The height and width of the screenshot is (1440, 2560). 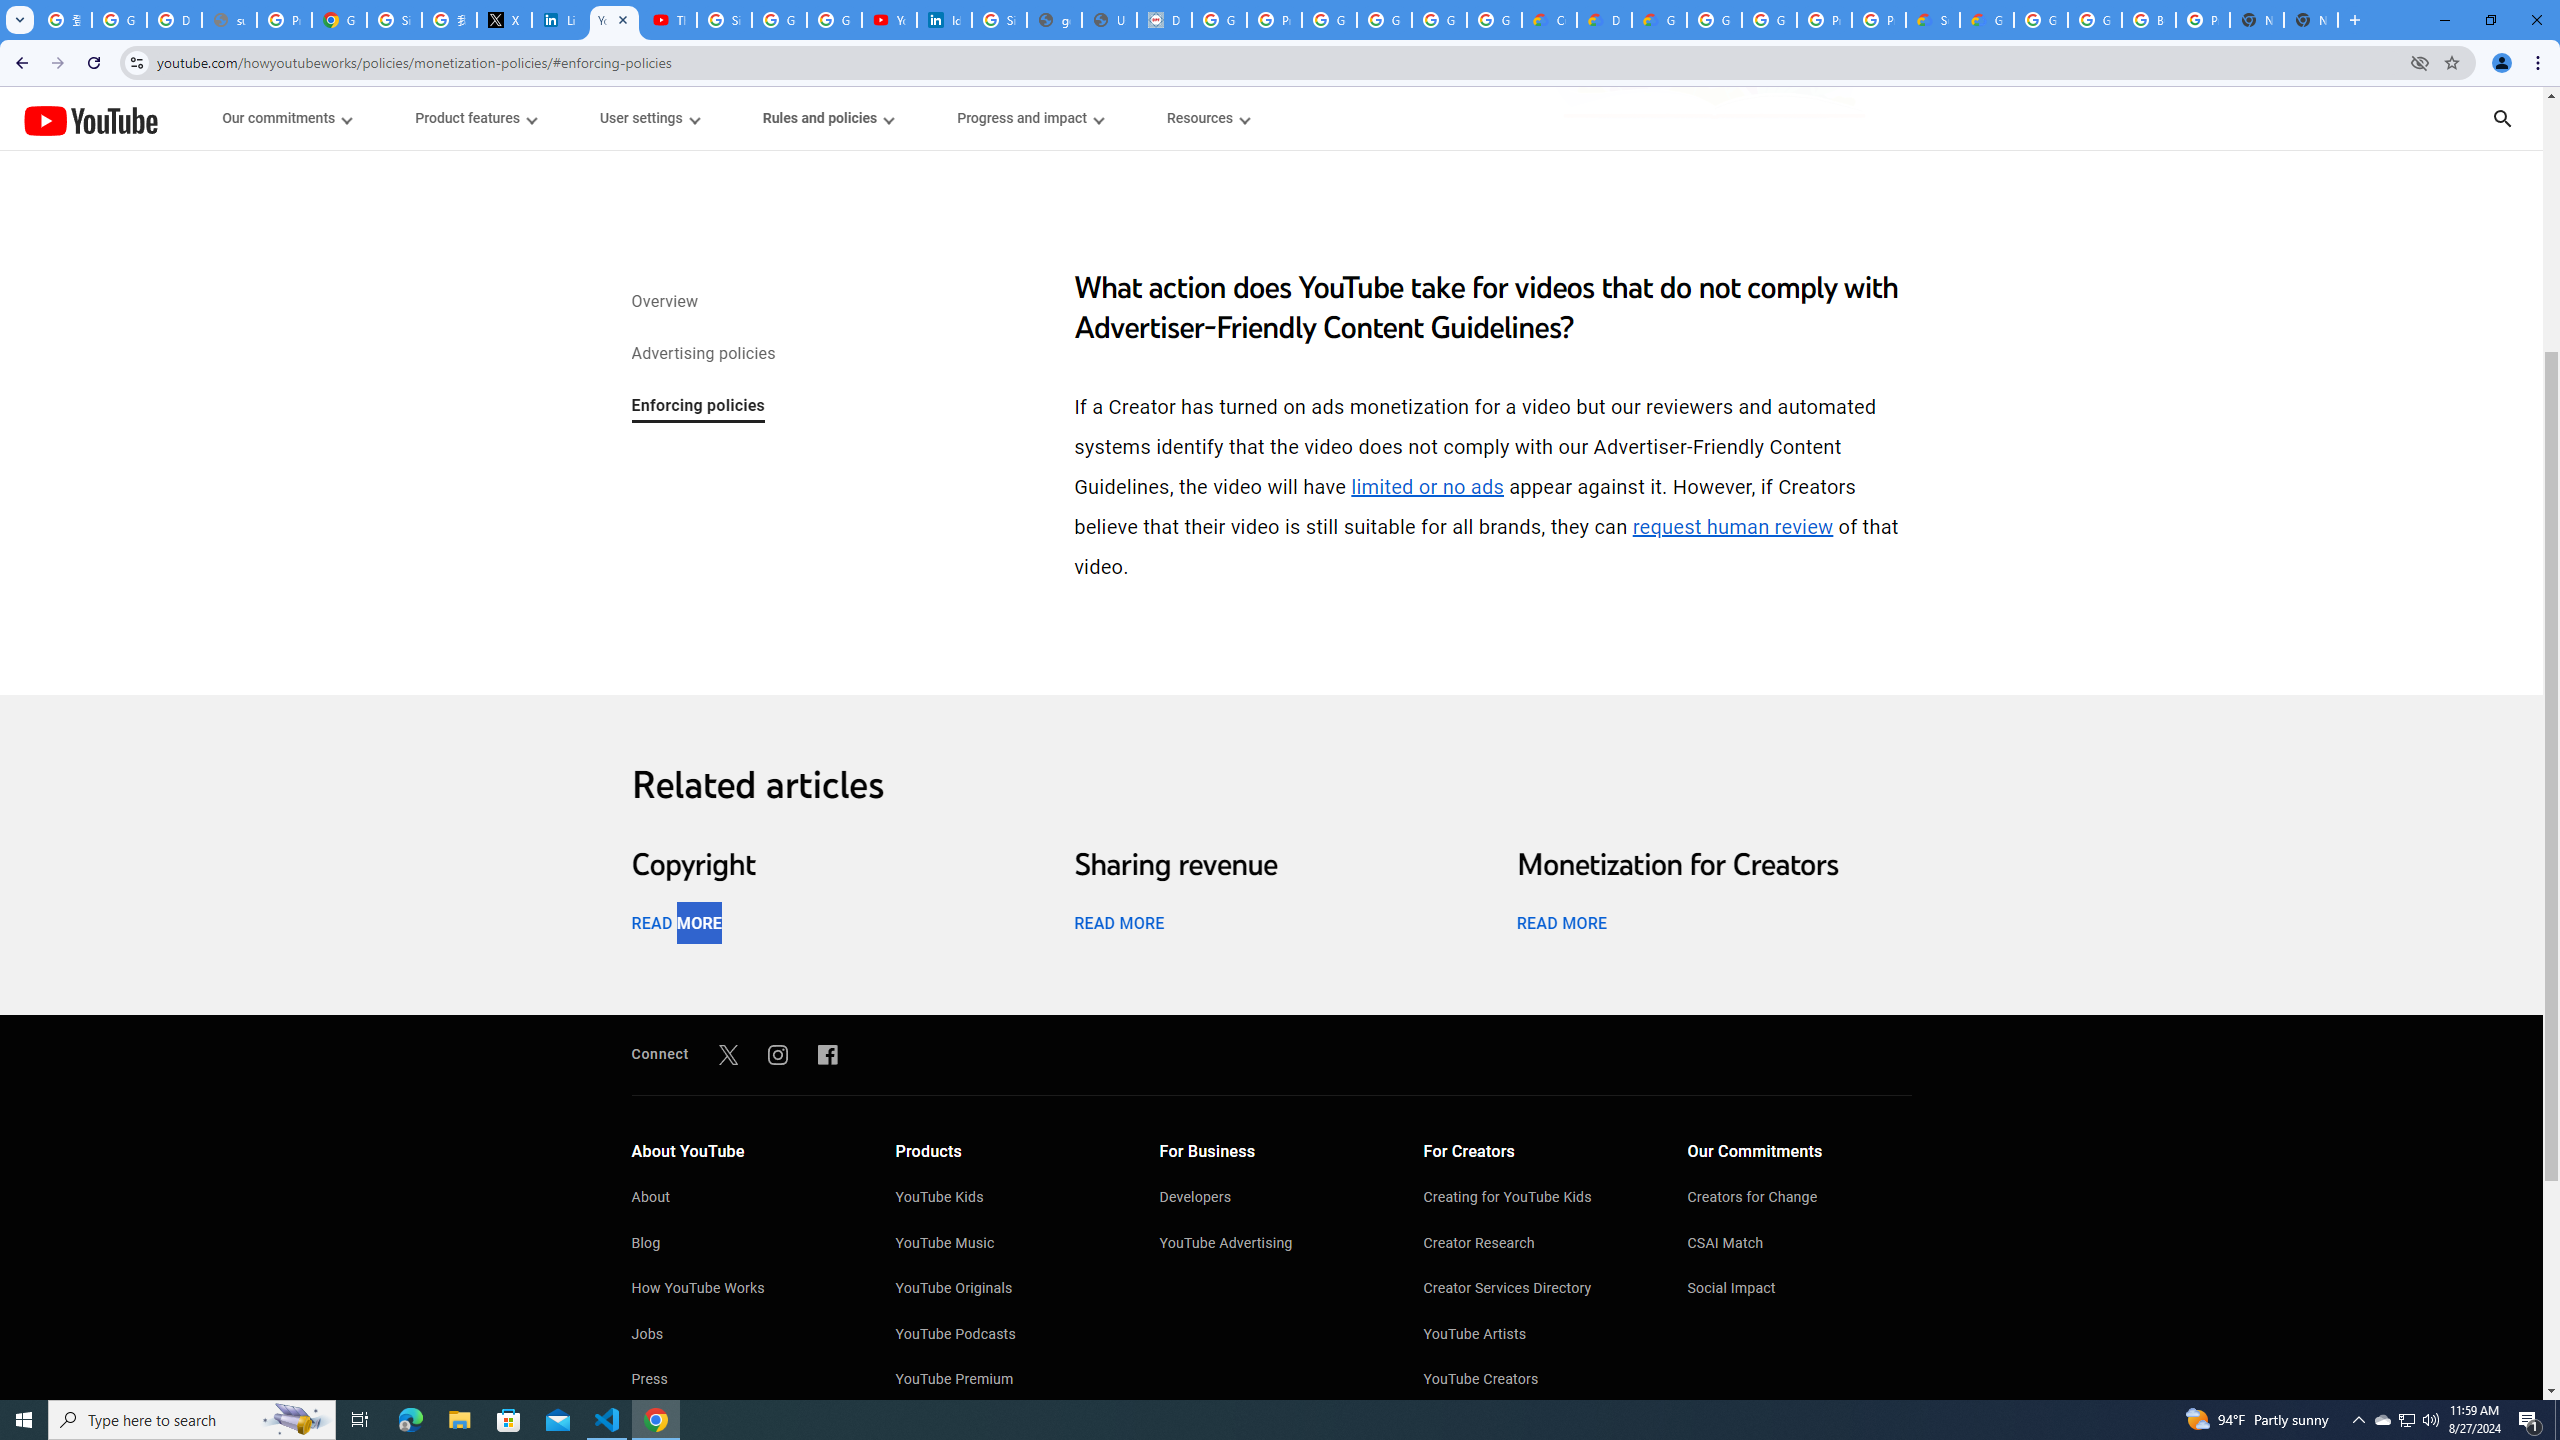 I want to click on request human review, so click(x=1732, y=528).